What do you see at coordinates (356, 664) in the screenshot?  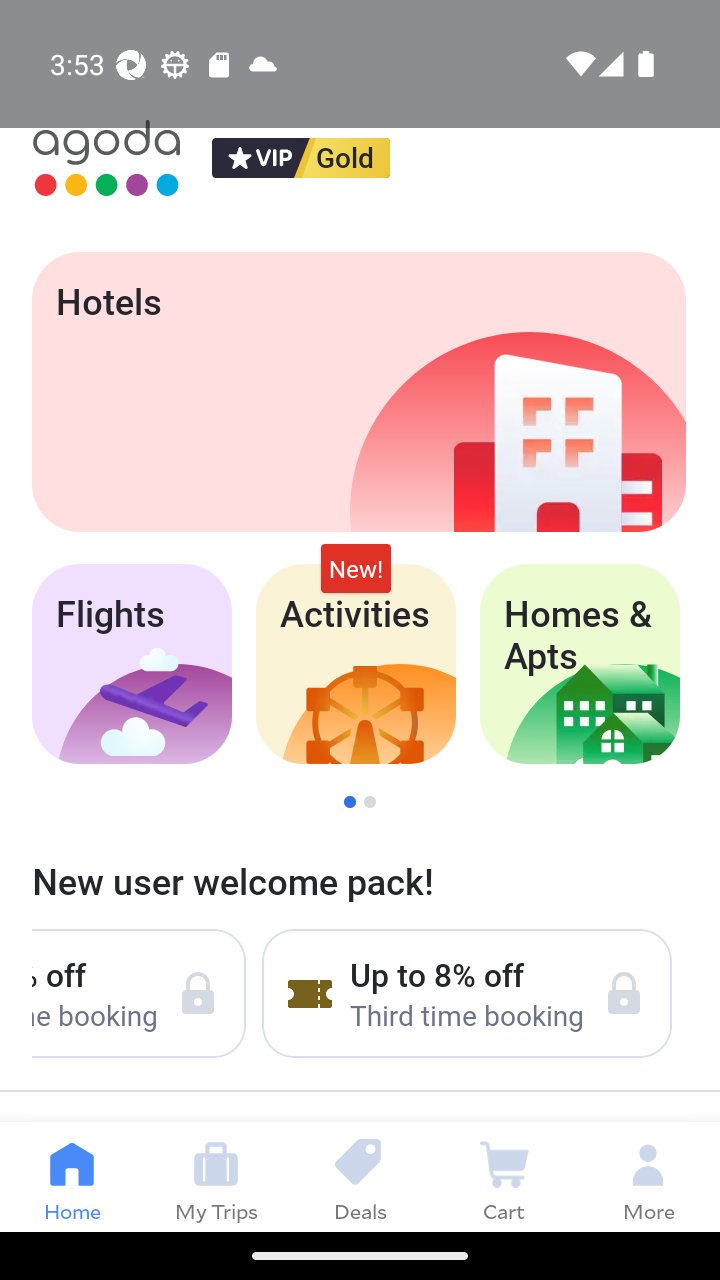 I see `Activities` at bounding box center [356, 664].